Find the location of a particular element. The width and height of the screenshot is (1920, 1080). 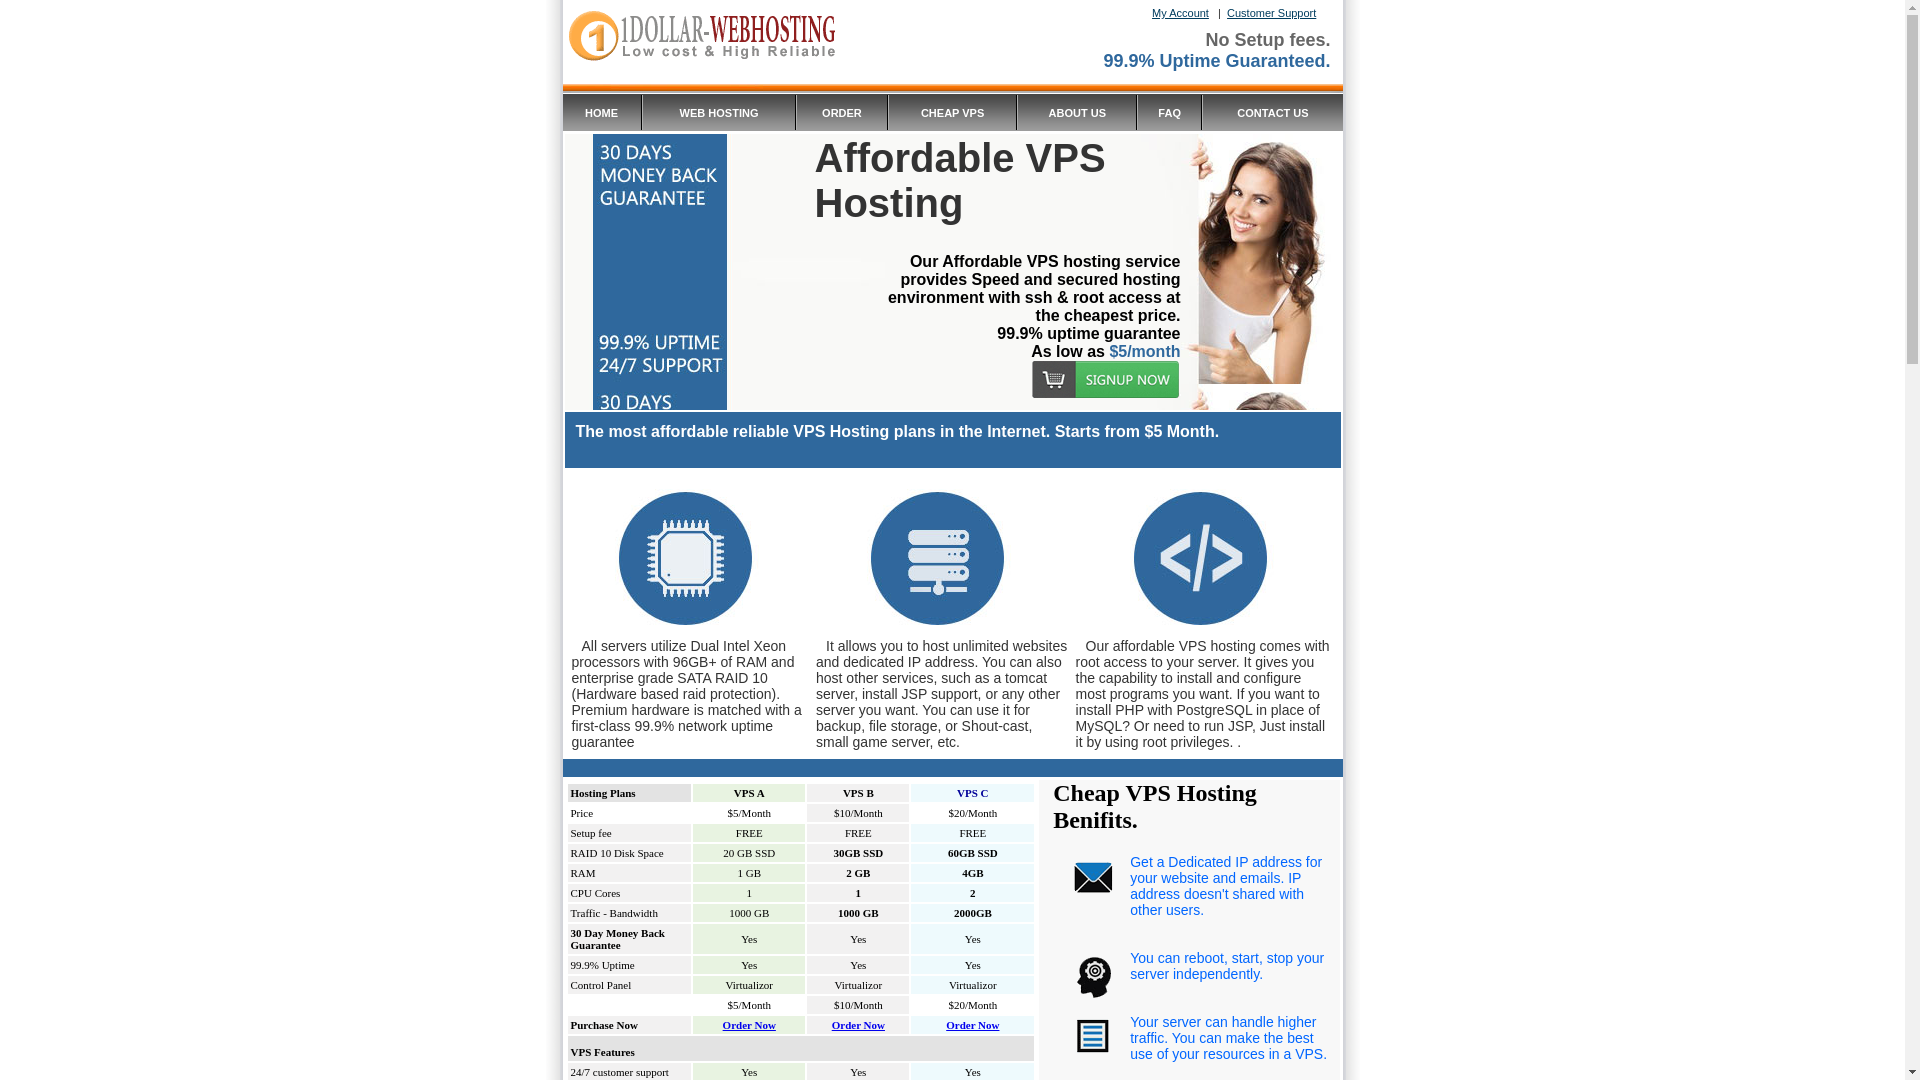

Order Now is located at coordinates (972, 1025).